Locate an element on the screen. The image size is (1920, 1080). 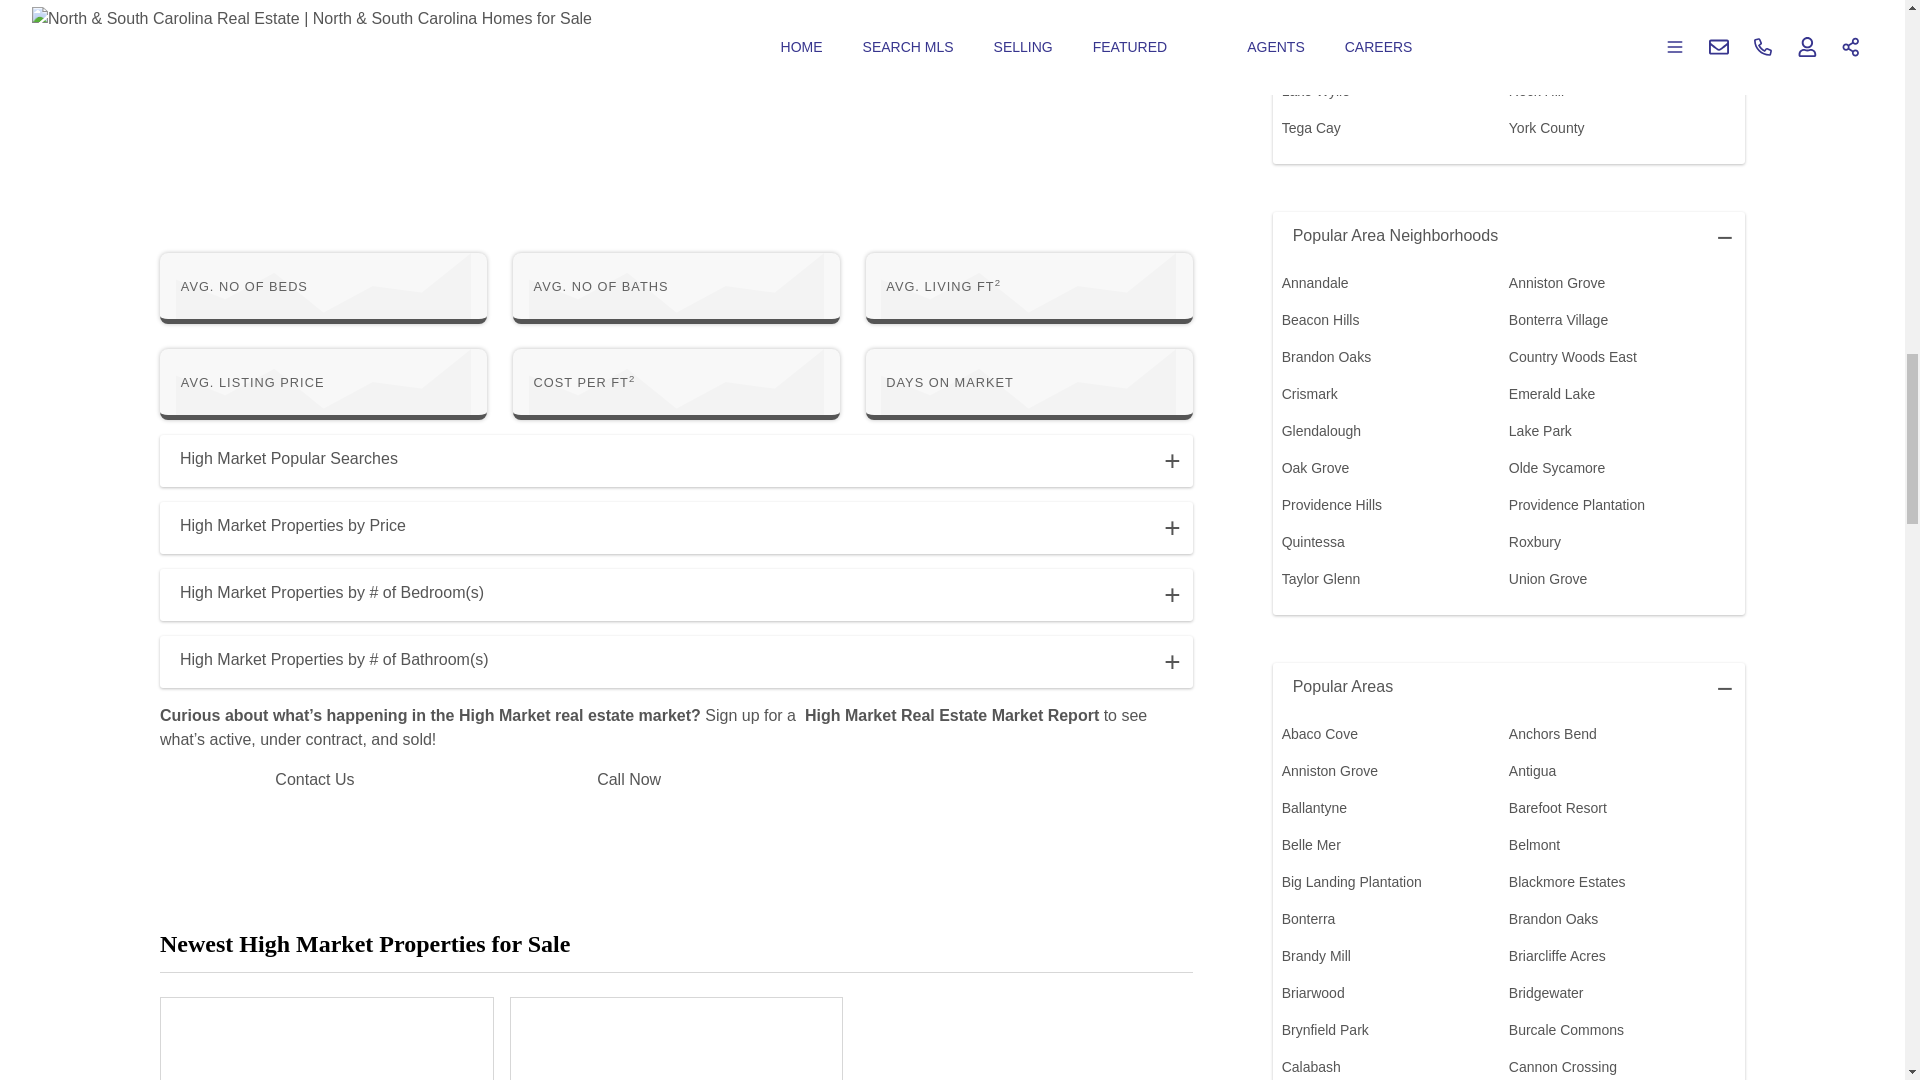
Average Listing Price is located at coordinates (252, 382).